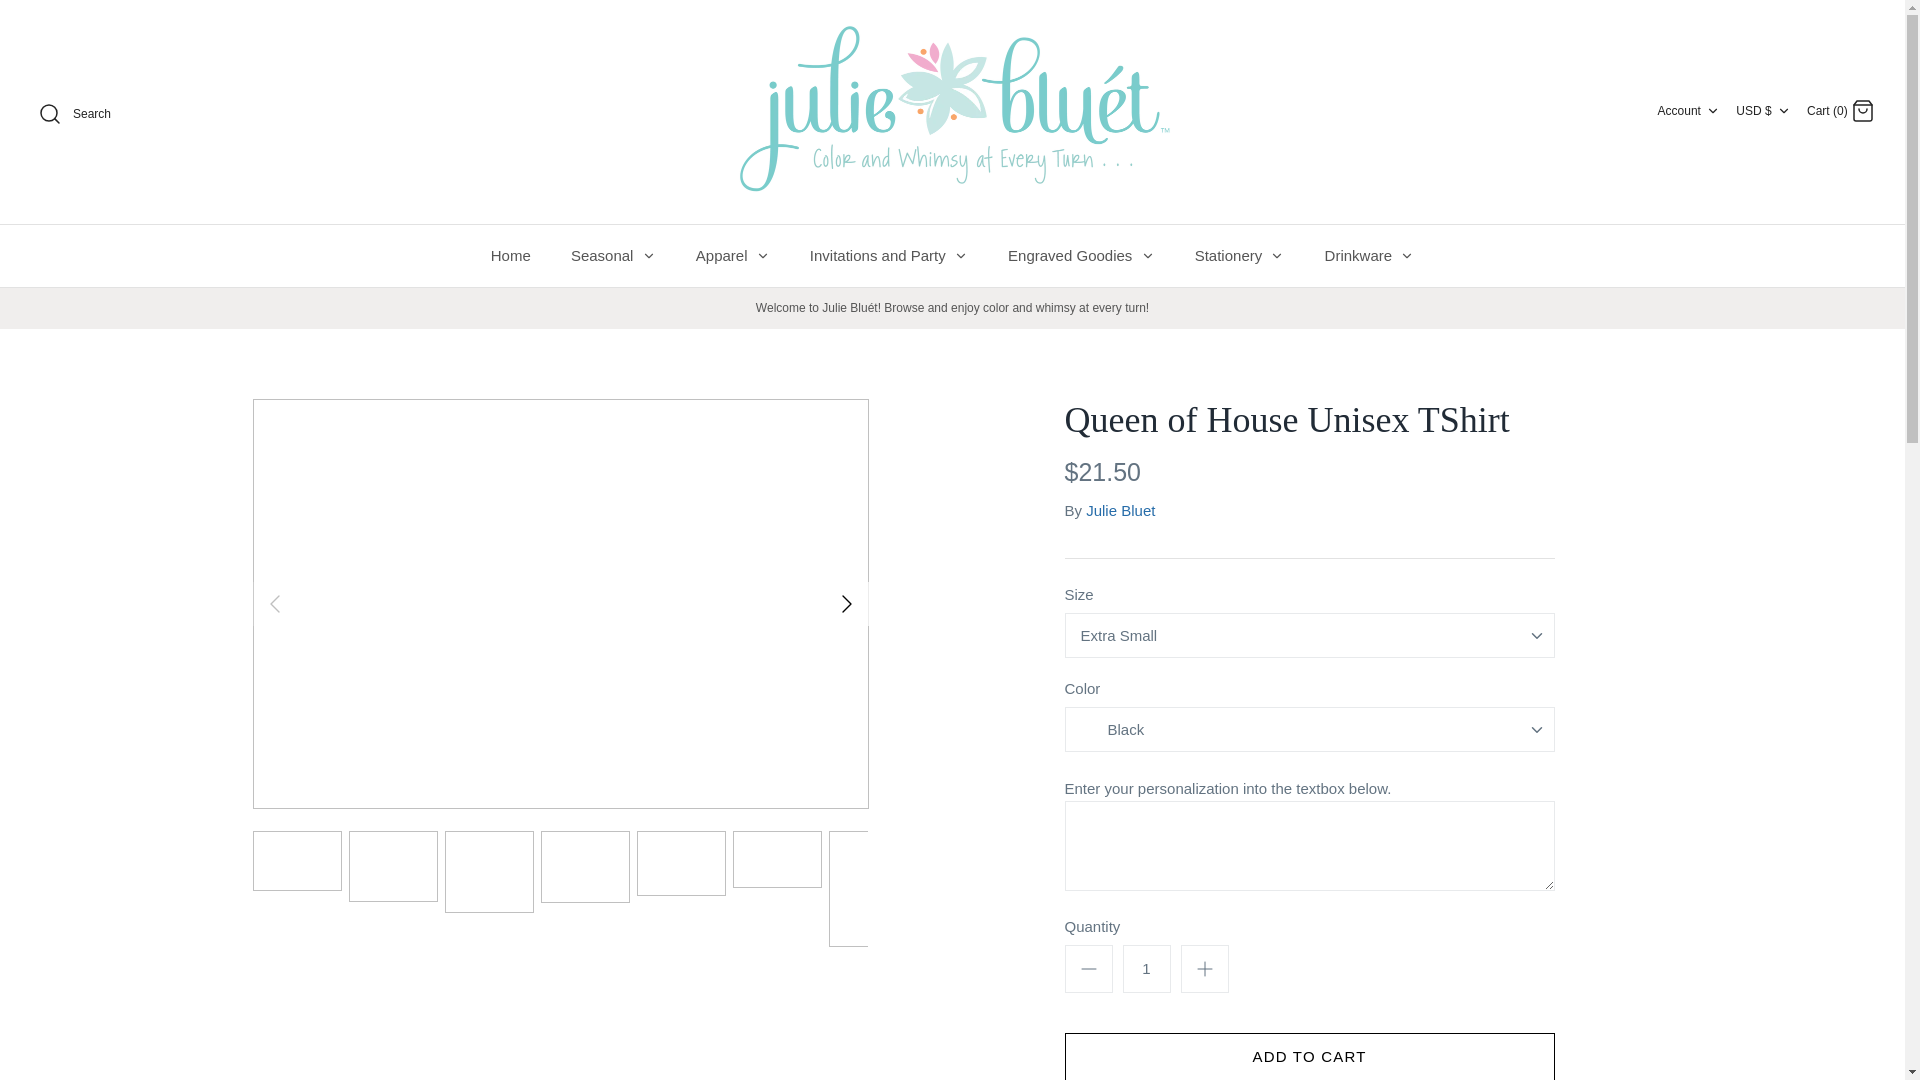 This screenshot has width=1920, height=1080. I want to click on Minus, so click(1088, 968).